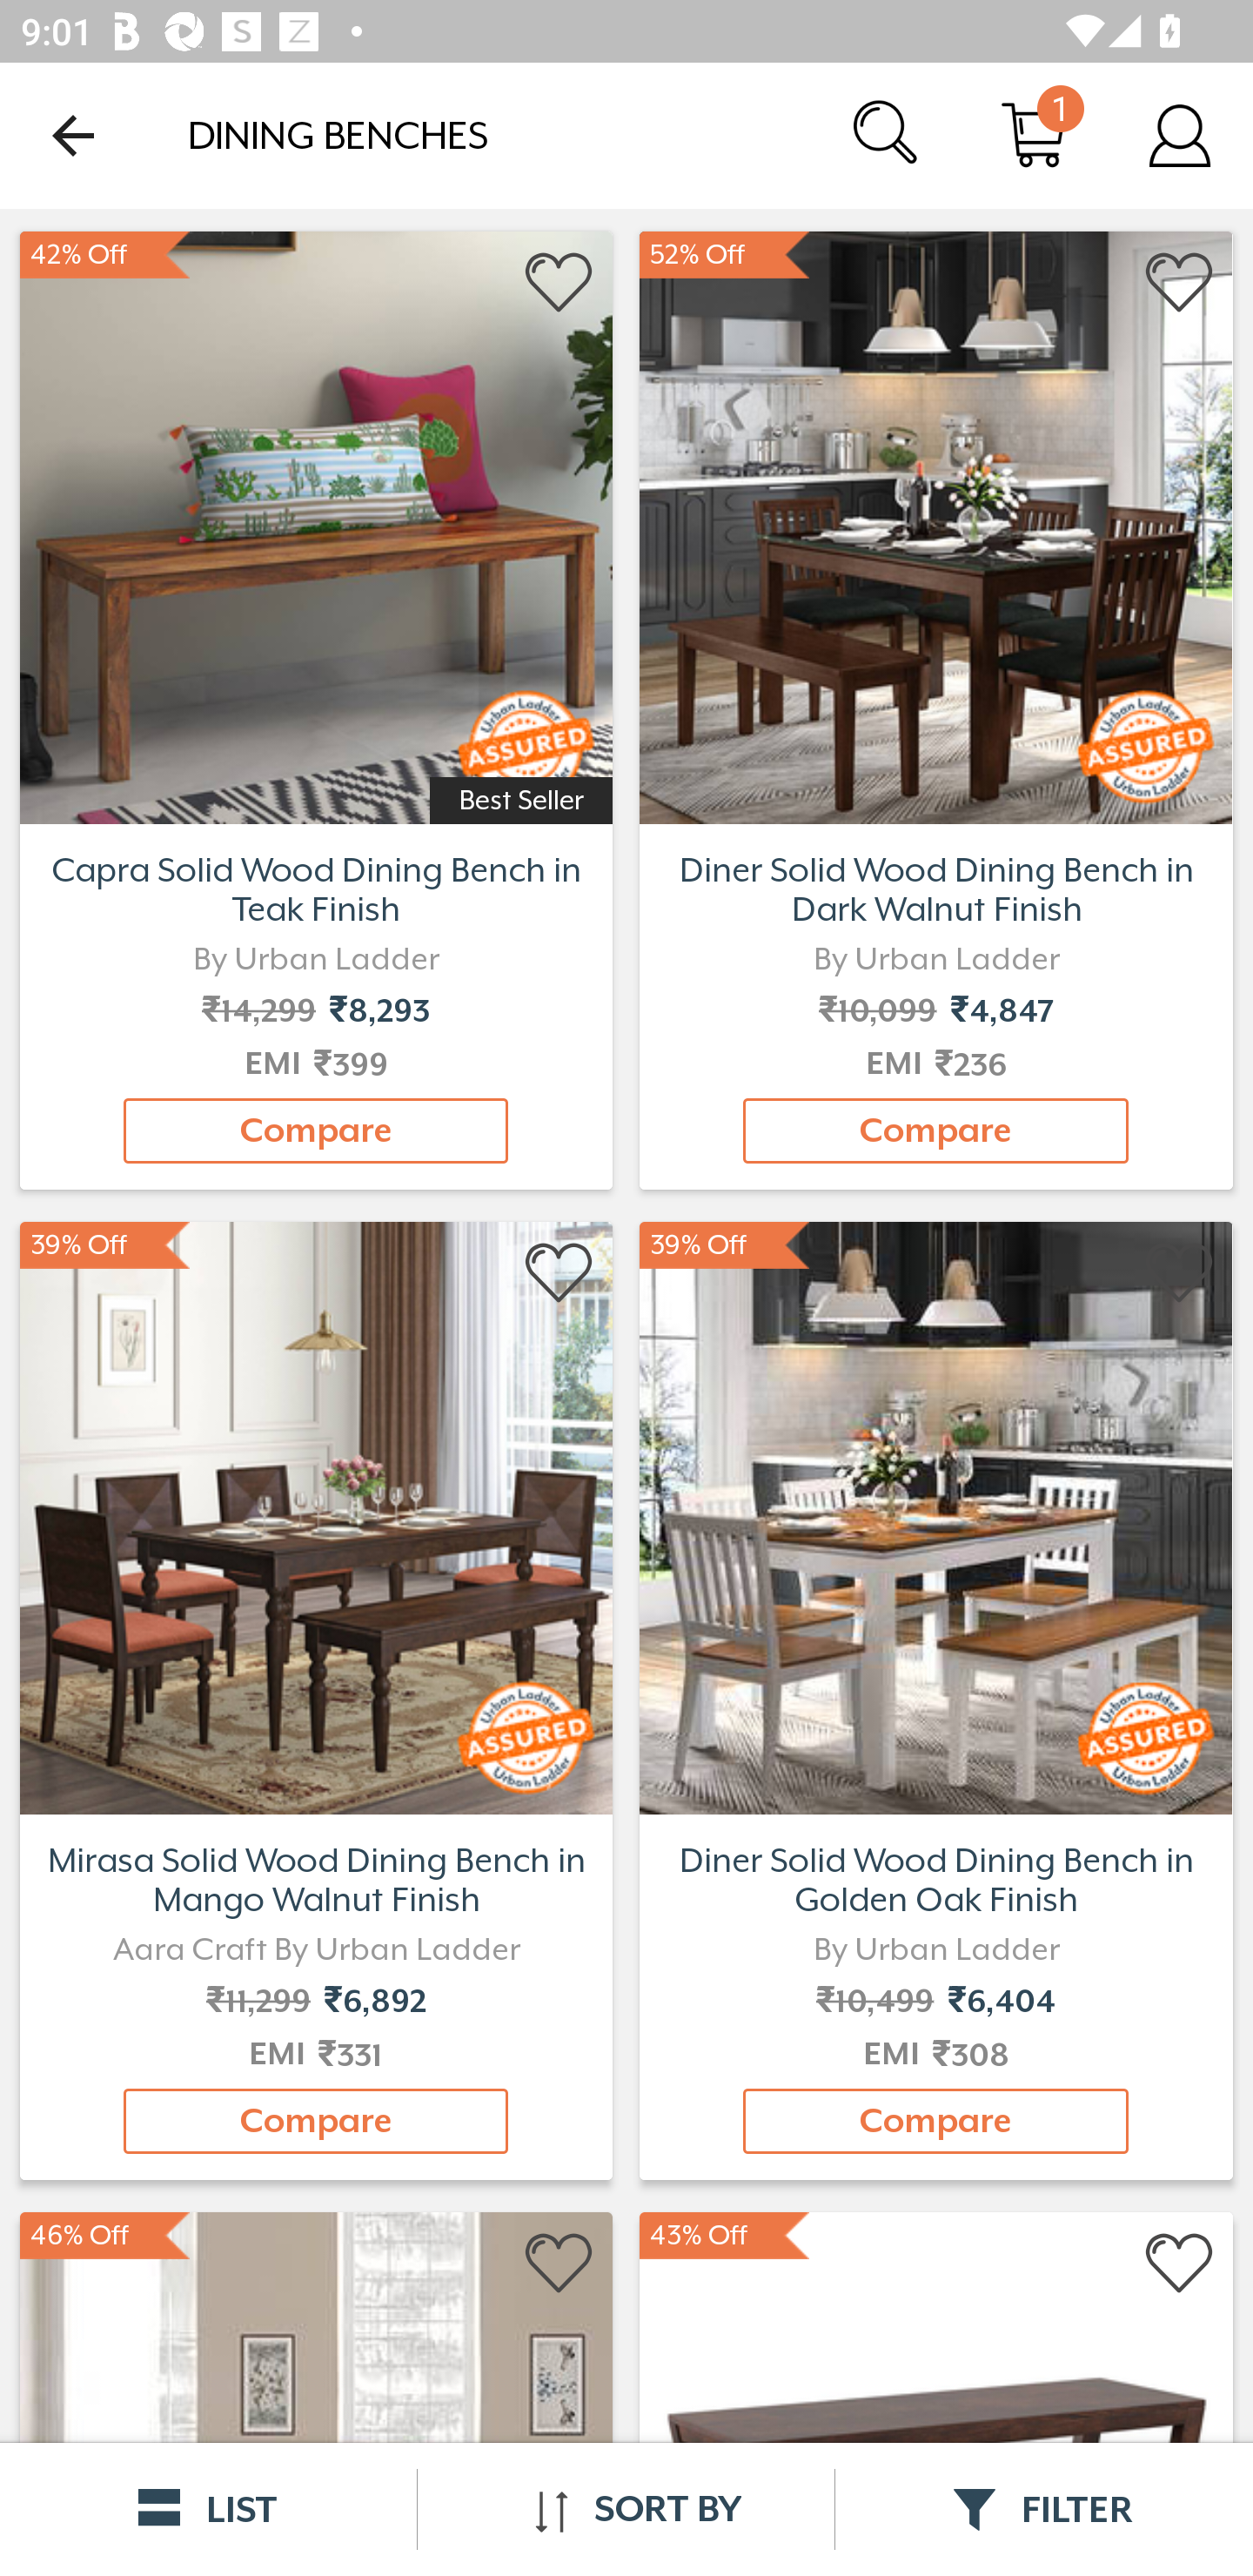 This screenshot has height=2576, width=1253. I want to click on , so click(560, 283).